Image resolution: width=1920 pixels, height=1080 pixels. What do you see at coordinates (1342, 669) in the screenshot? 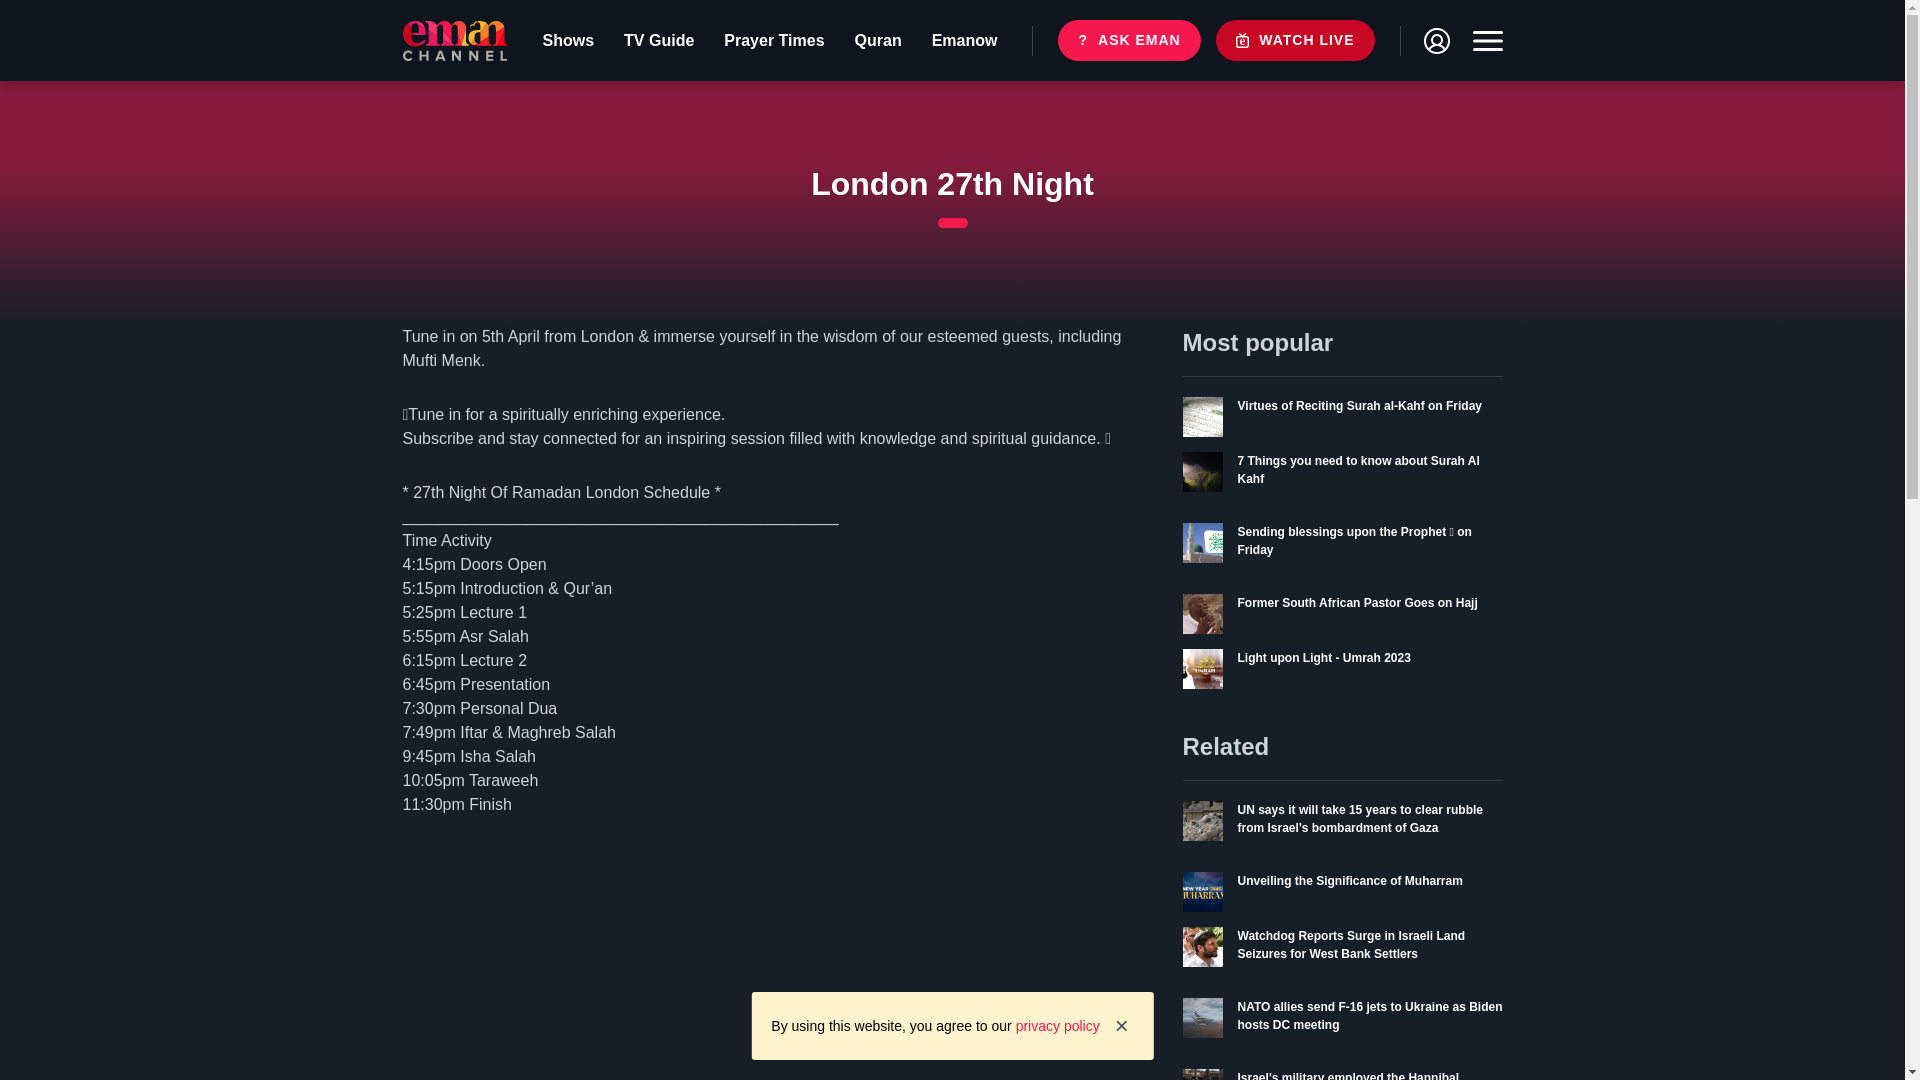
I see `Virtues of Reciting Surah al-Kahf on Friday` at bounding box center [1342, 669].